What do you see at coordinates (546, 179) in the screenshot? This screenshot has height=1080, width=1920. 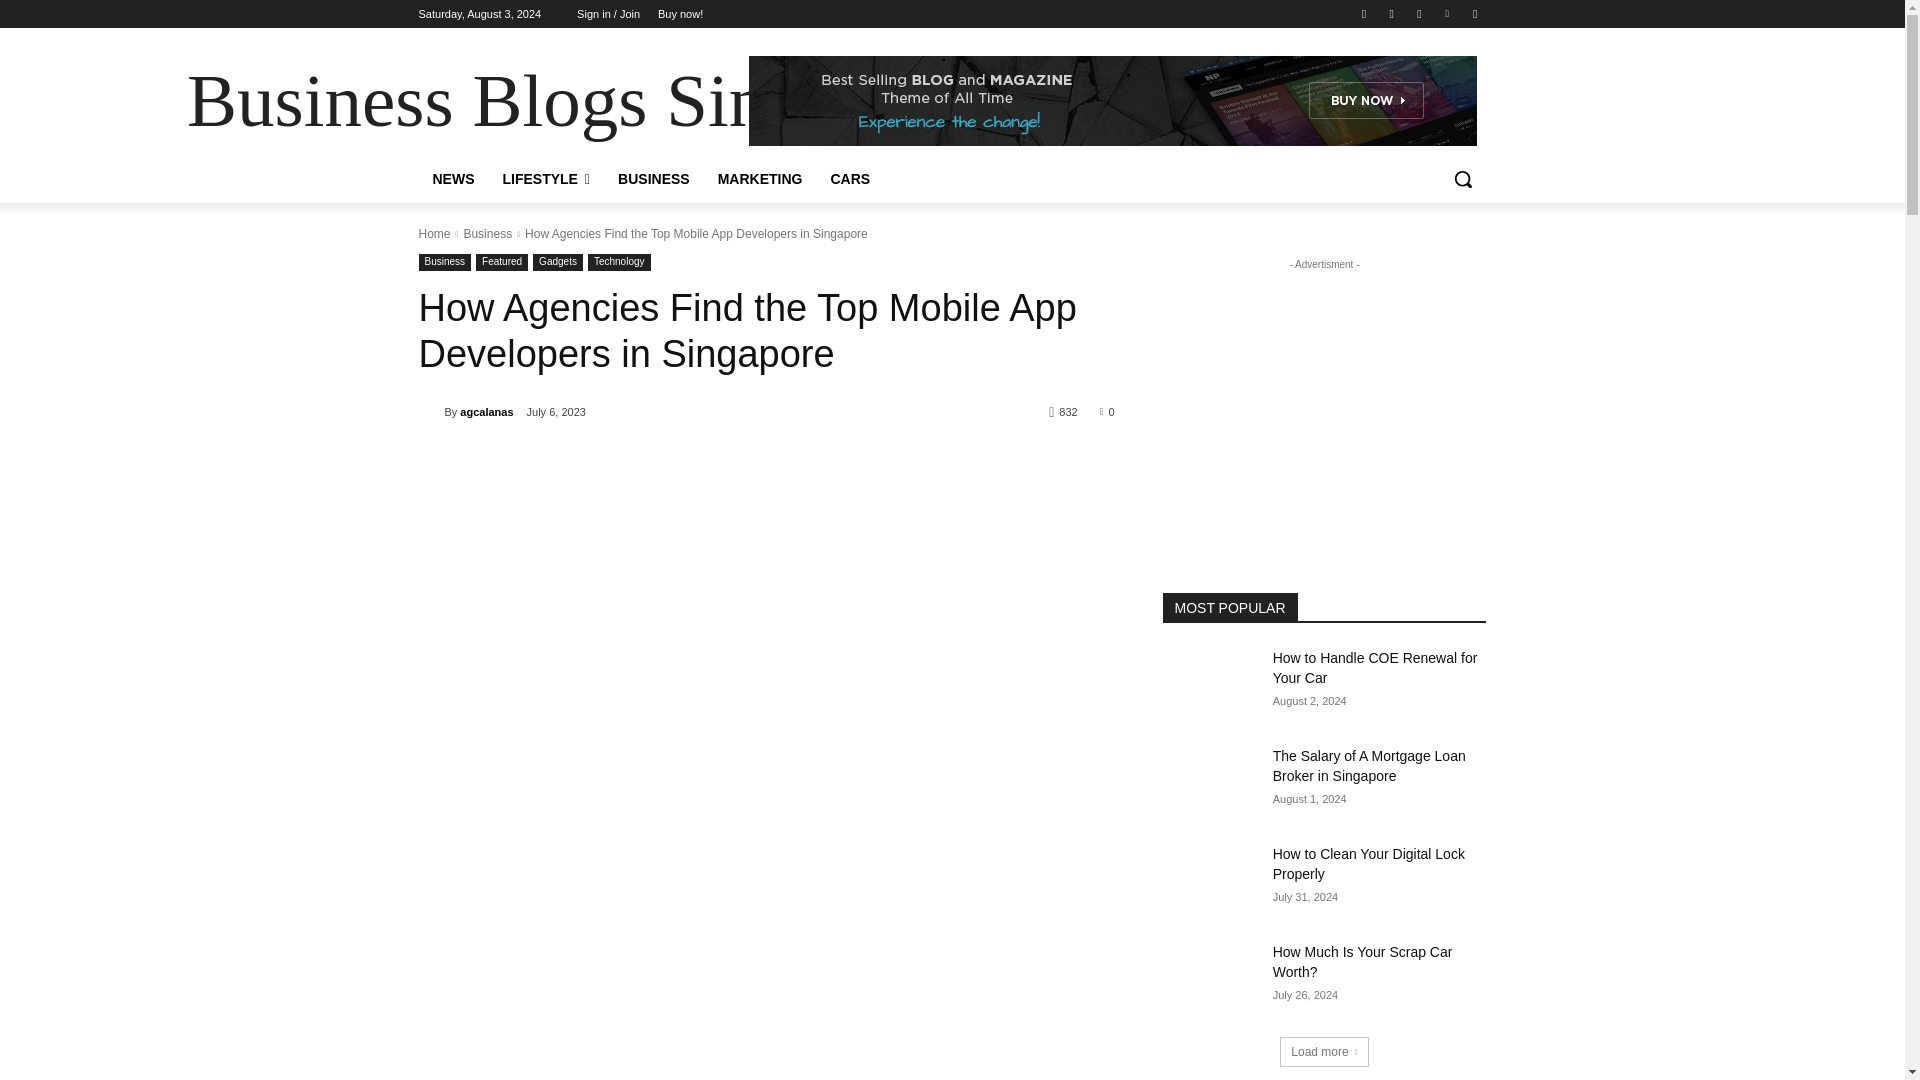 I see `LIFESTYLE` at bounding box center [546, 179].